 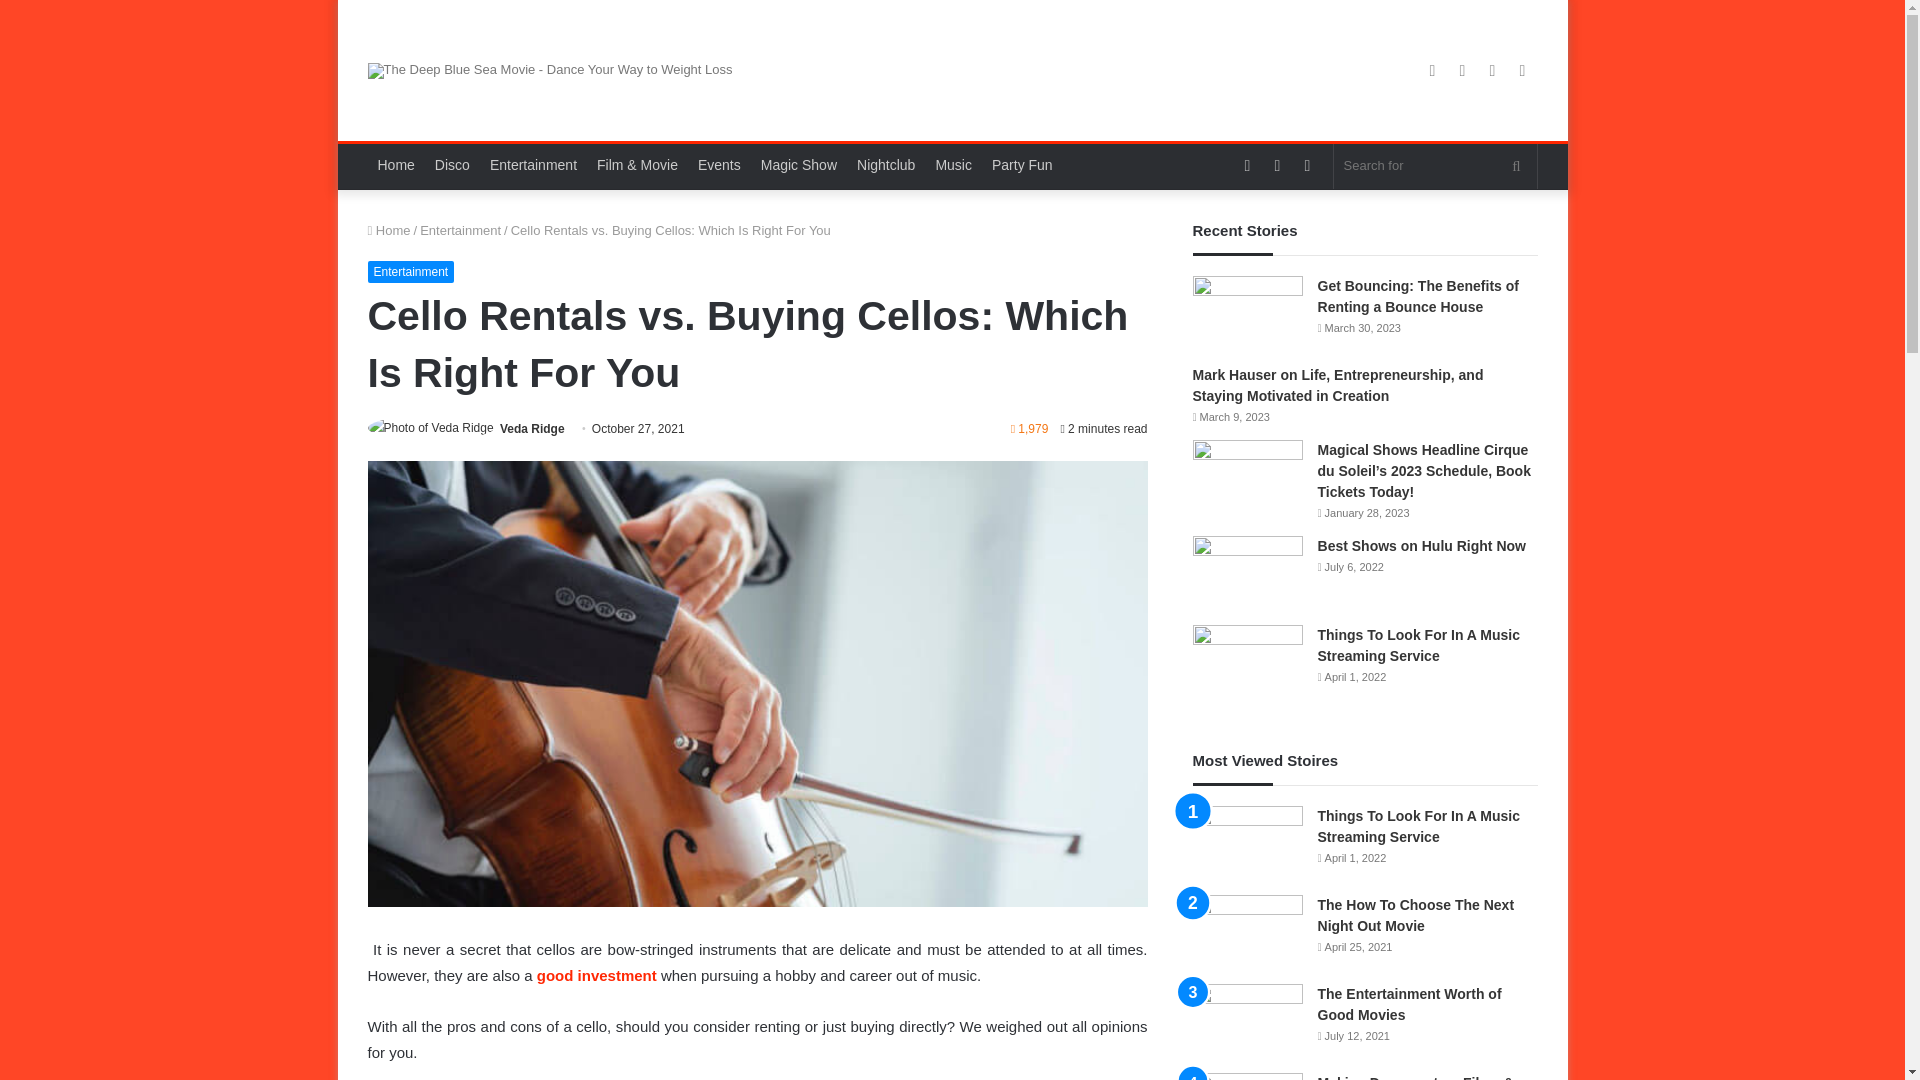 What do you see at coordinates (532, 429) in the screenshot?
I see `Veda Ridge` at bounding box center [532, 429].